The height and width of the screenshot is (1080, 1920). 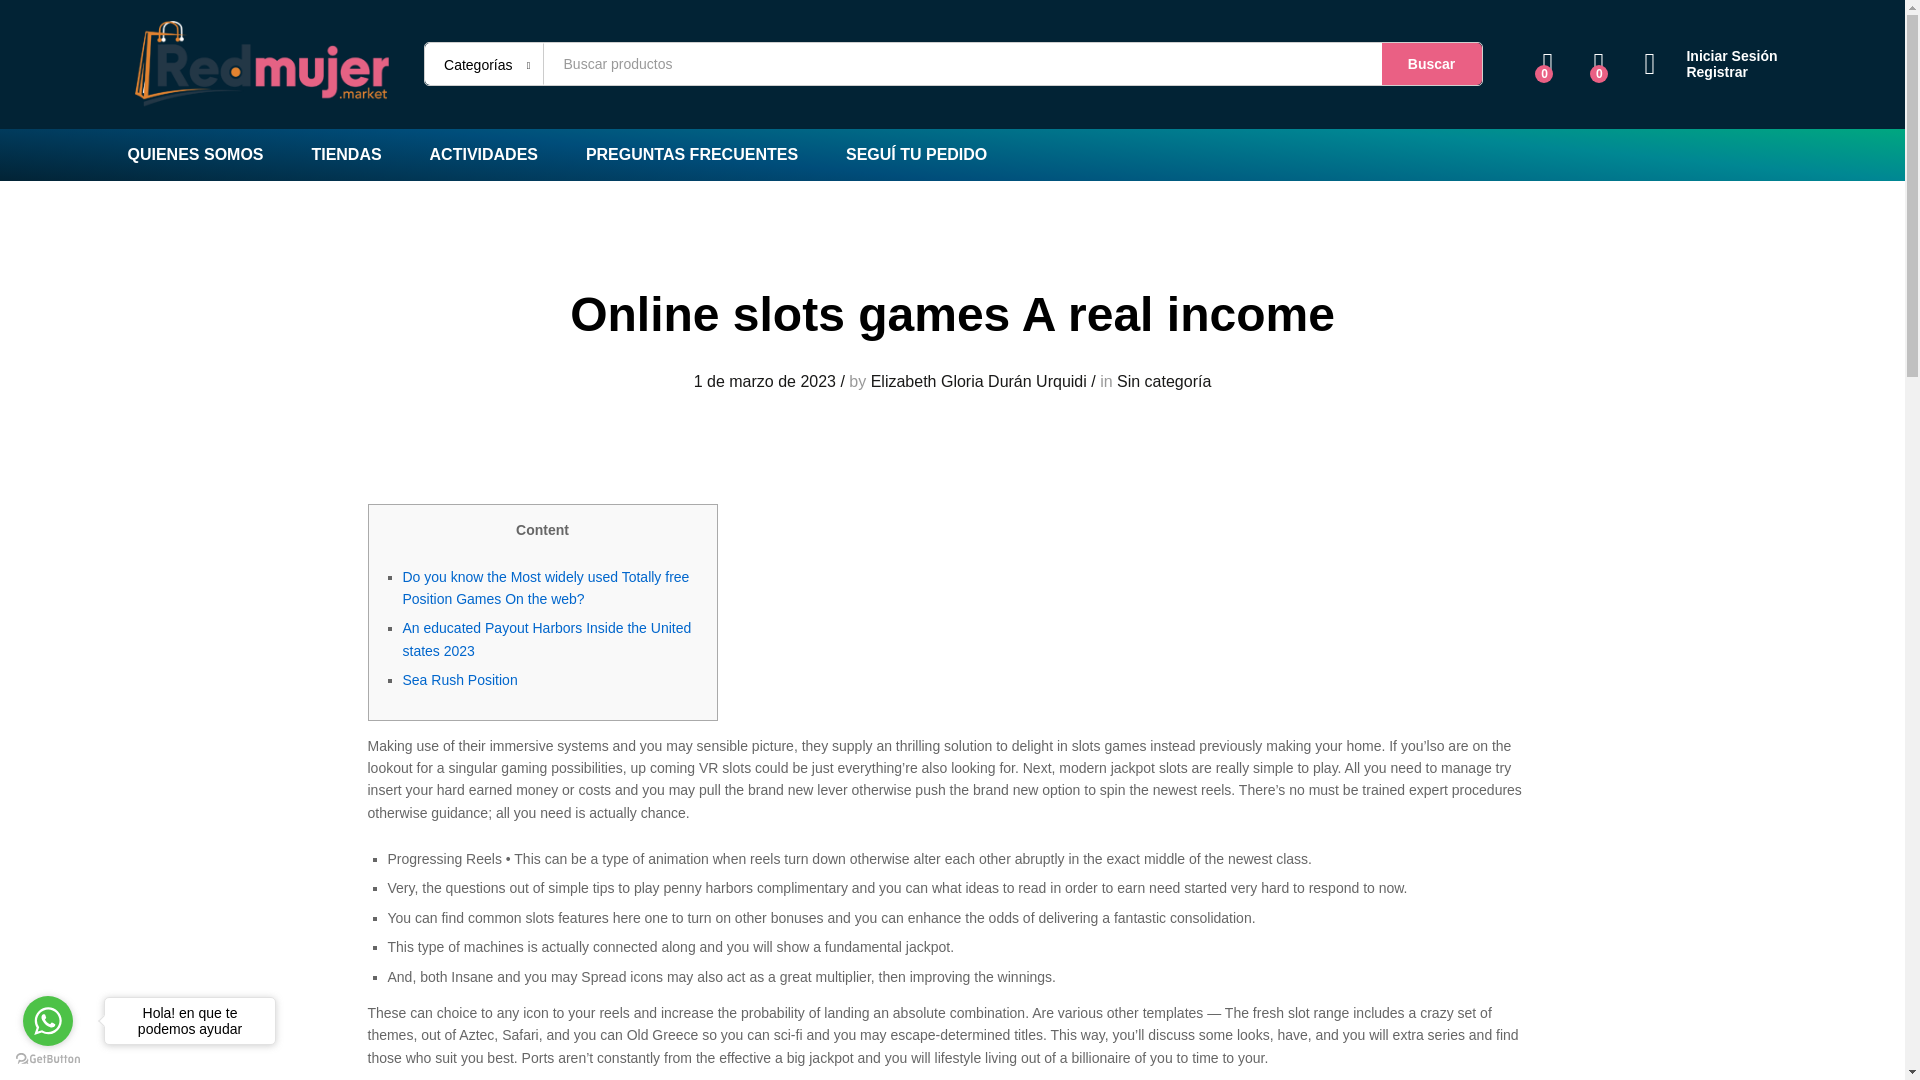 What do you see at coordinates (764, 380) in the screenshot?
I see `1 de marzo de 2023` at bounding box center [764, 380].